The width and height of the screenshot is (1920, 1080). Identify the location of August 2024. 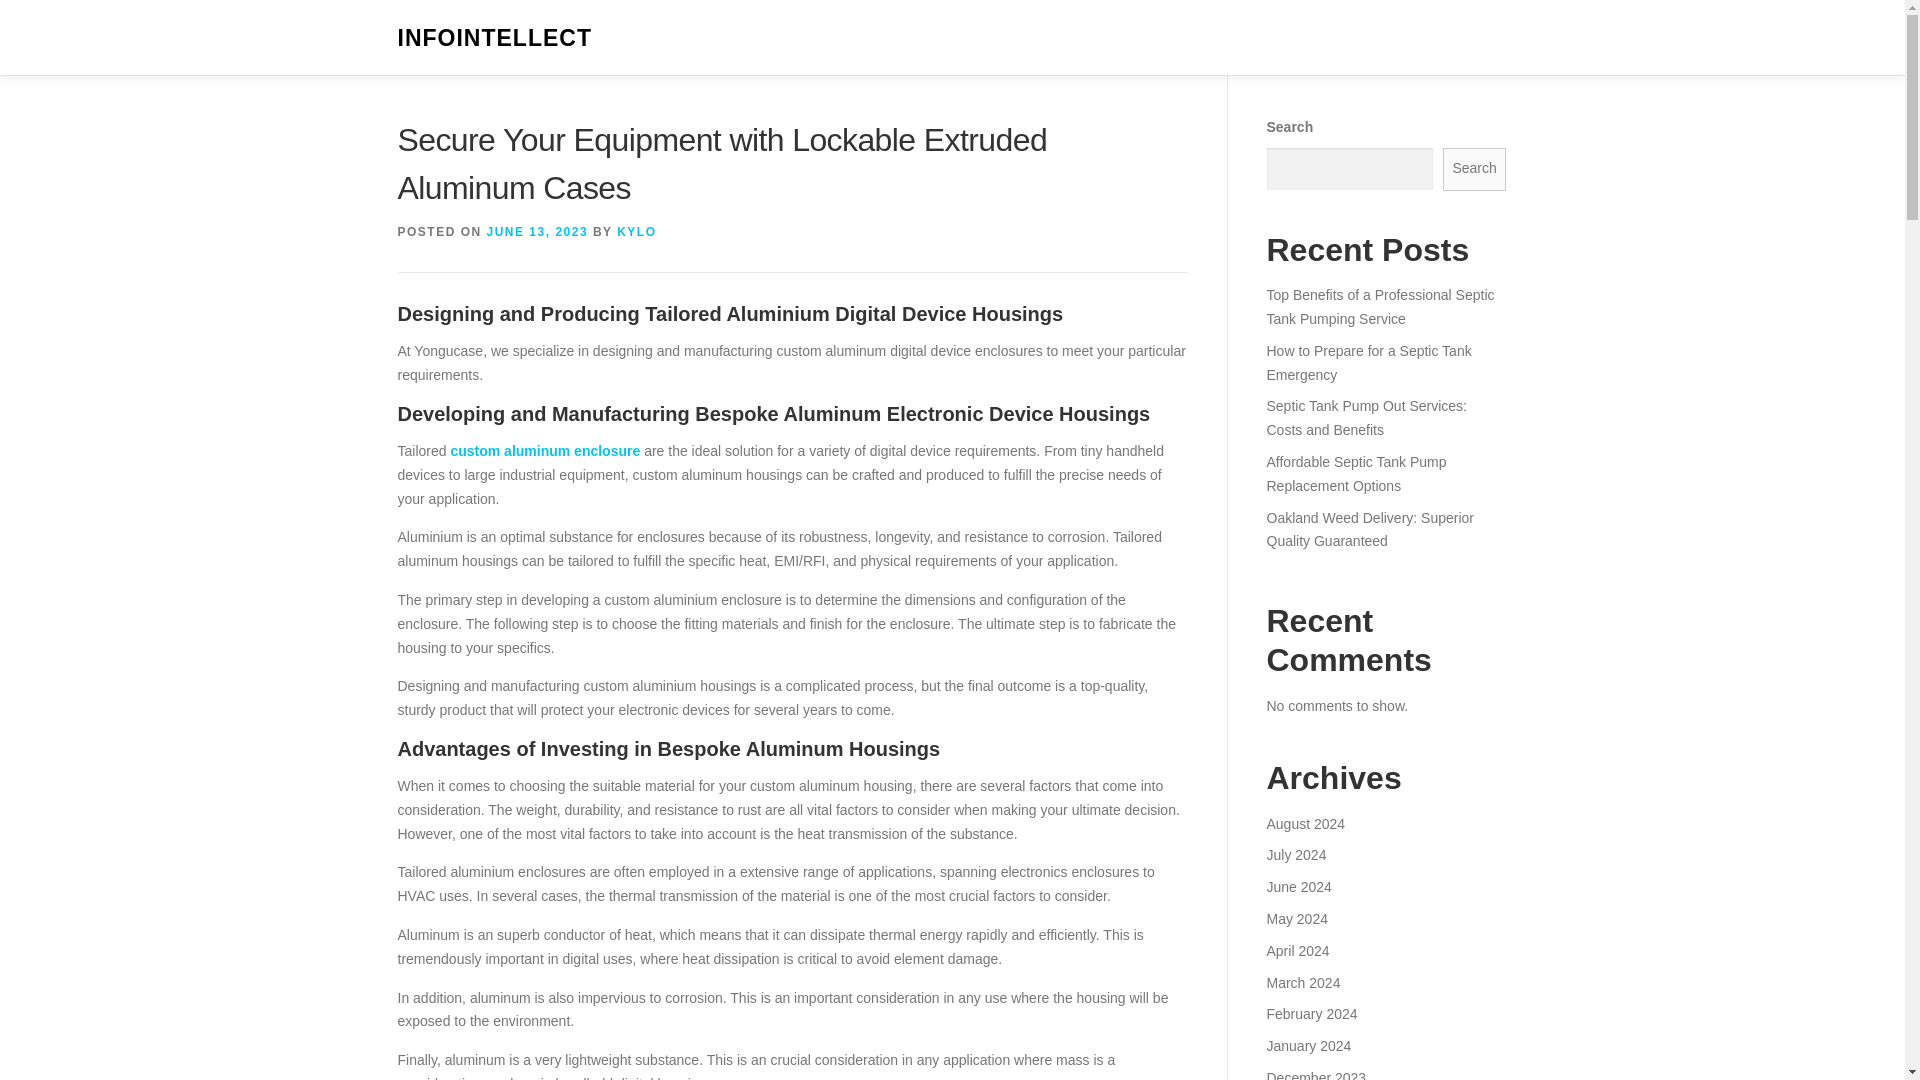
(1305, 824).